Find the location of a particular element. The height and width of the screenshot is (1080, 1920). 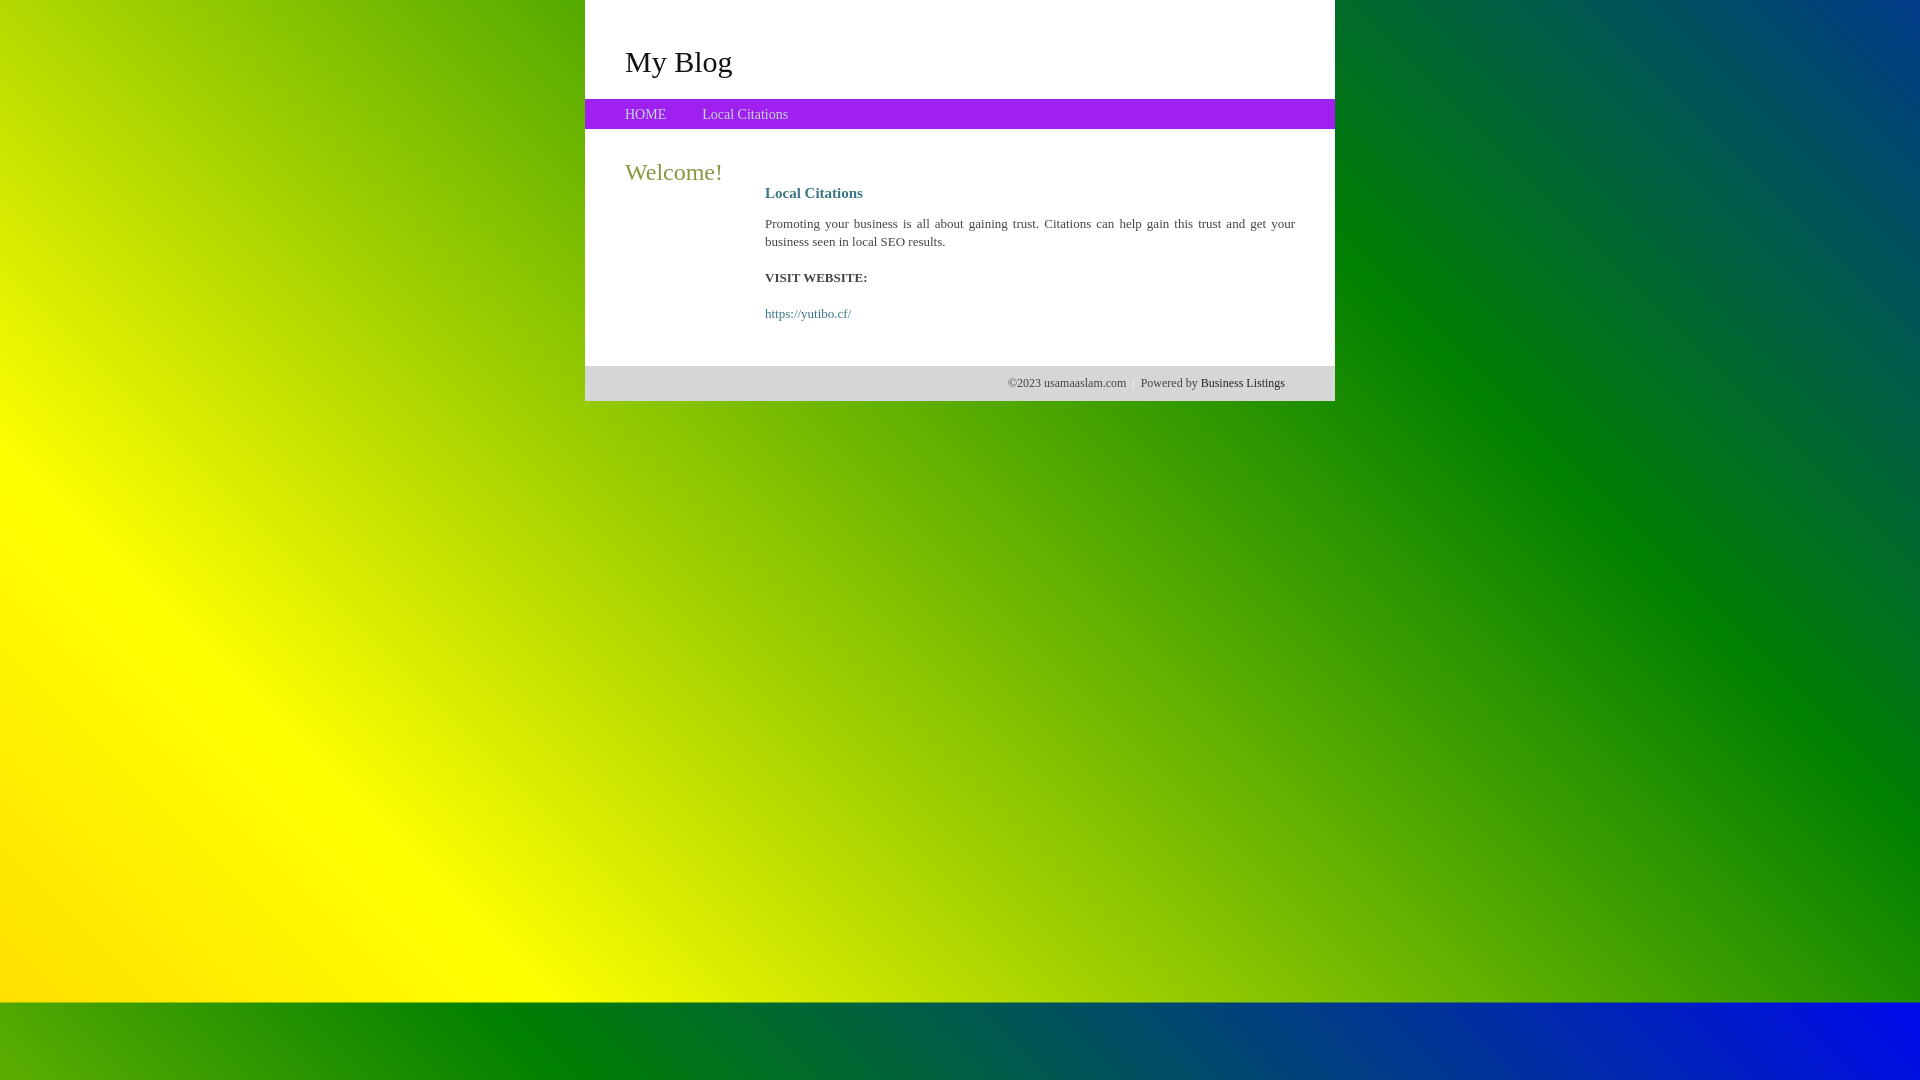

My Blog is located at coordinates (679, 61).